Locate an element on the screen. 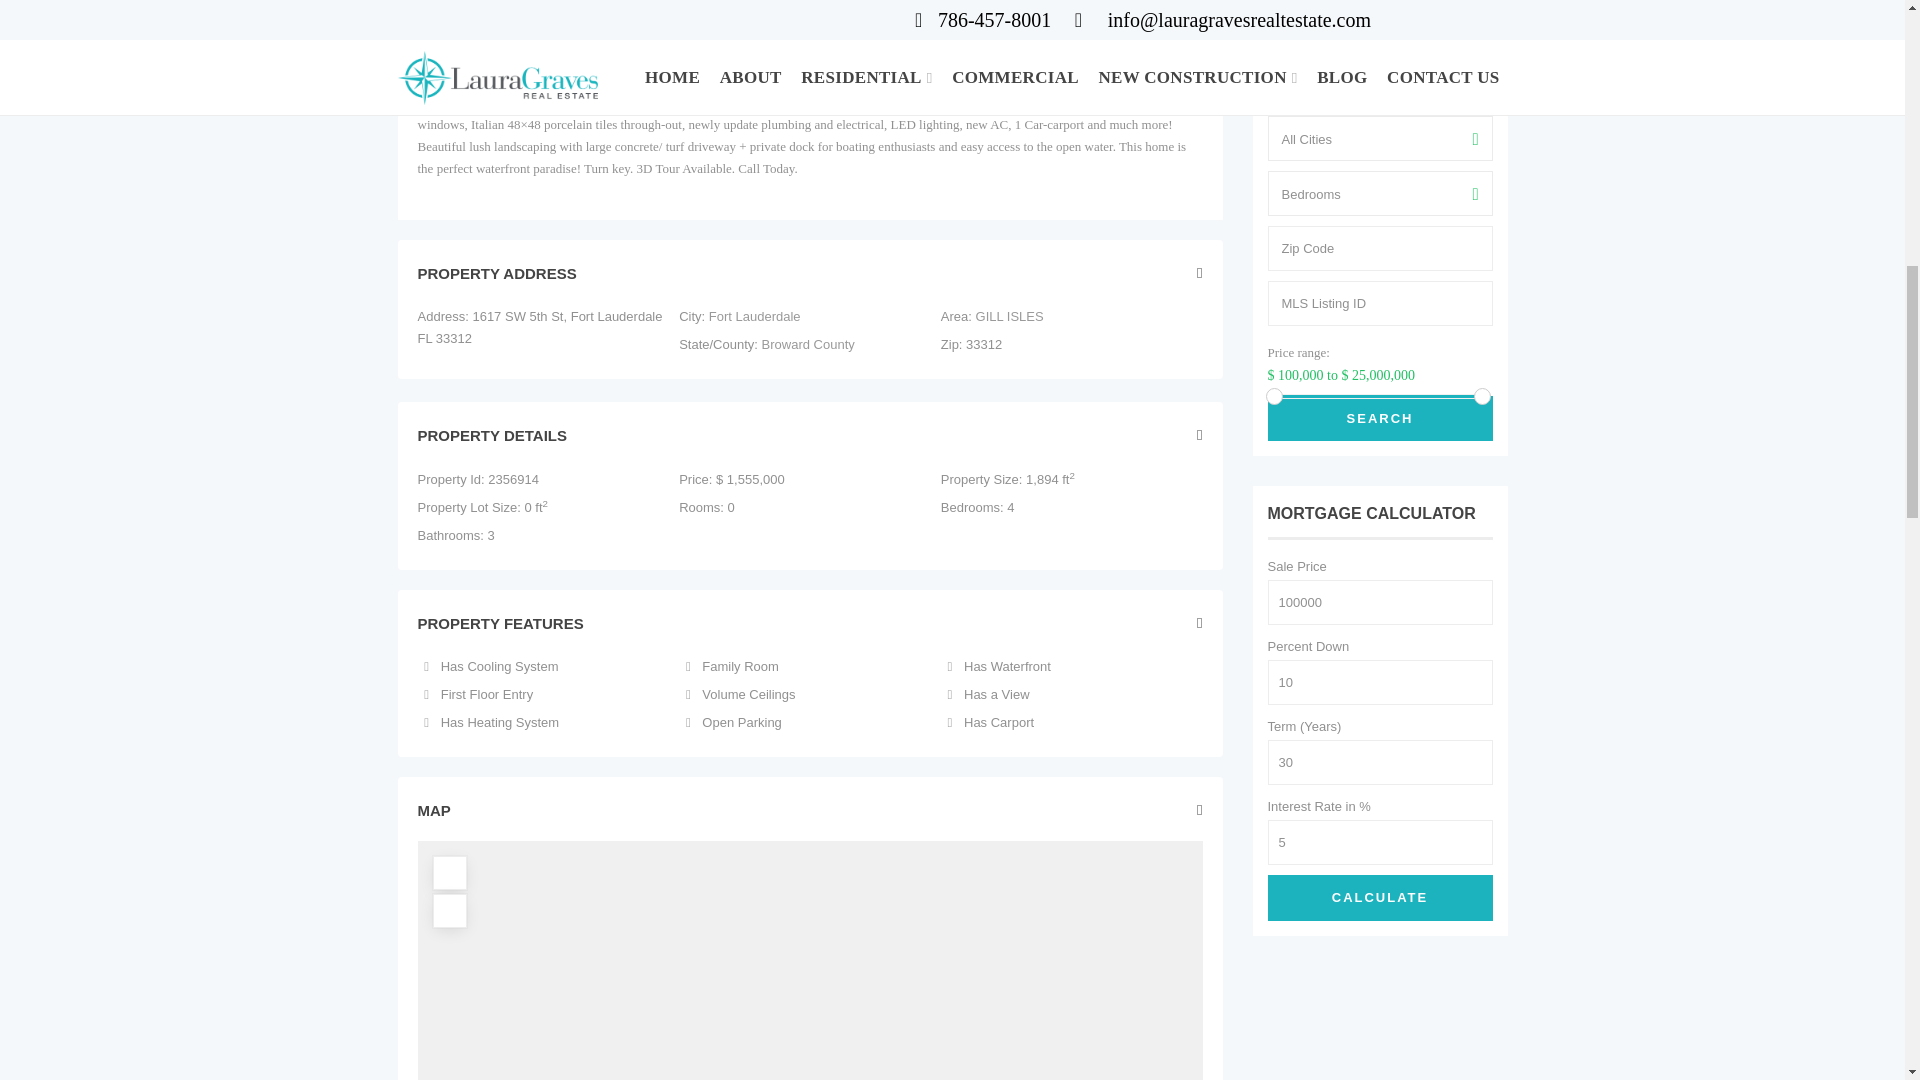  10 is located at coordinates (1380, 682).